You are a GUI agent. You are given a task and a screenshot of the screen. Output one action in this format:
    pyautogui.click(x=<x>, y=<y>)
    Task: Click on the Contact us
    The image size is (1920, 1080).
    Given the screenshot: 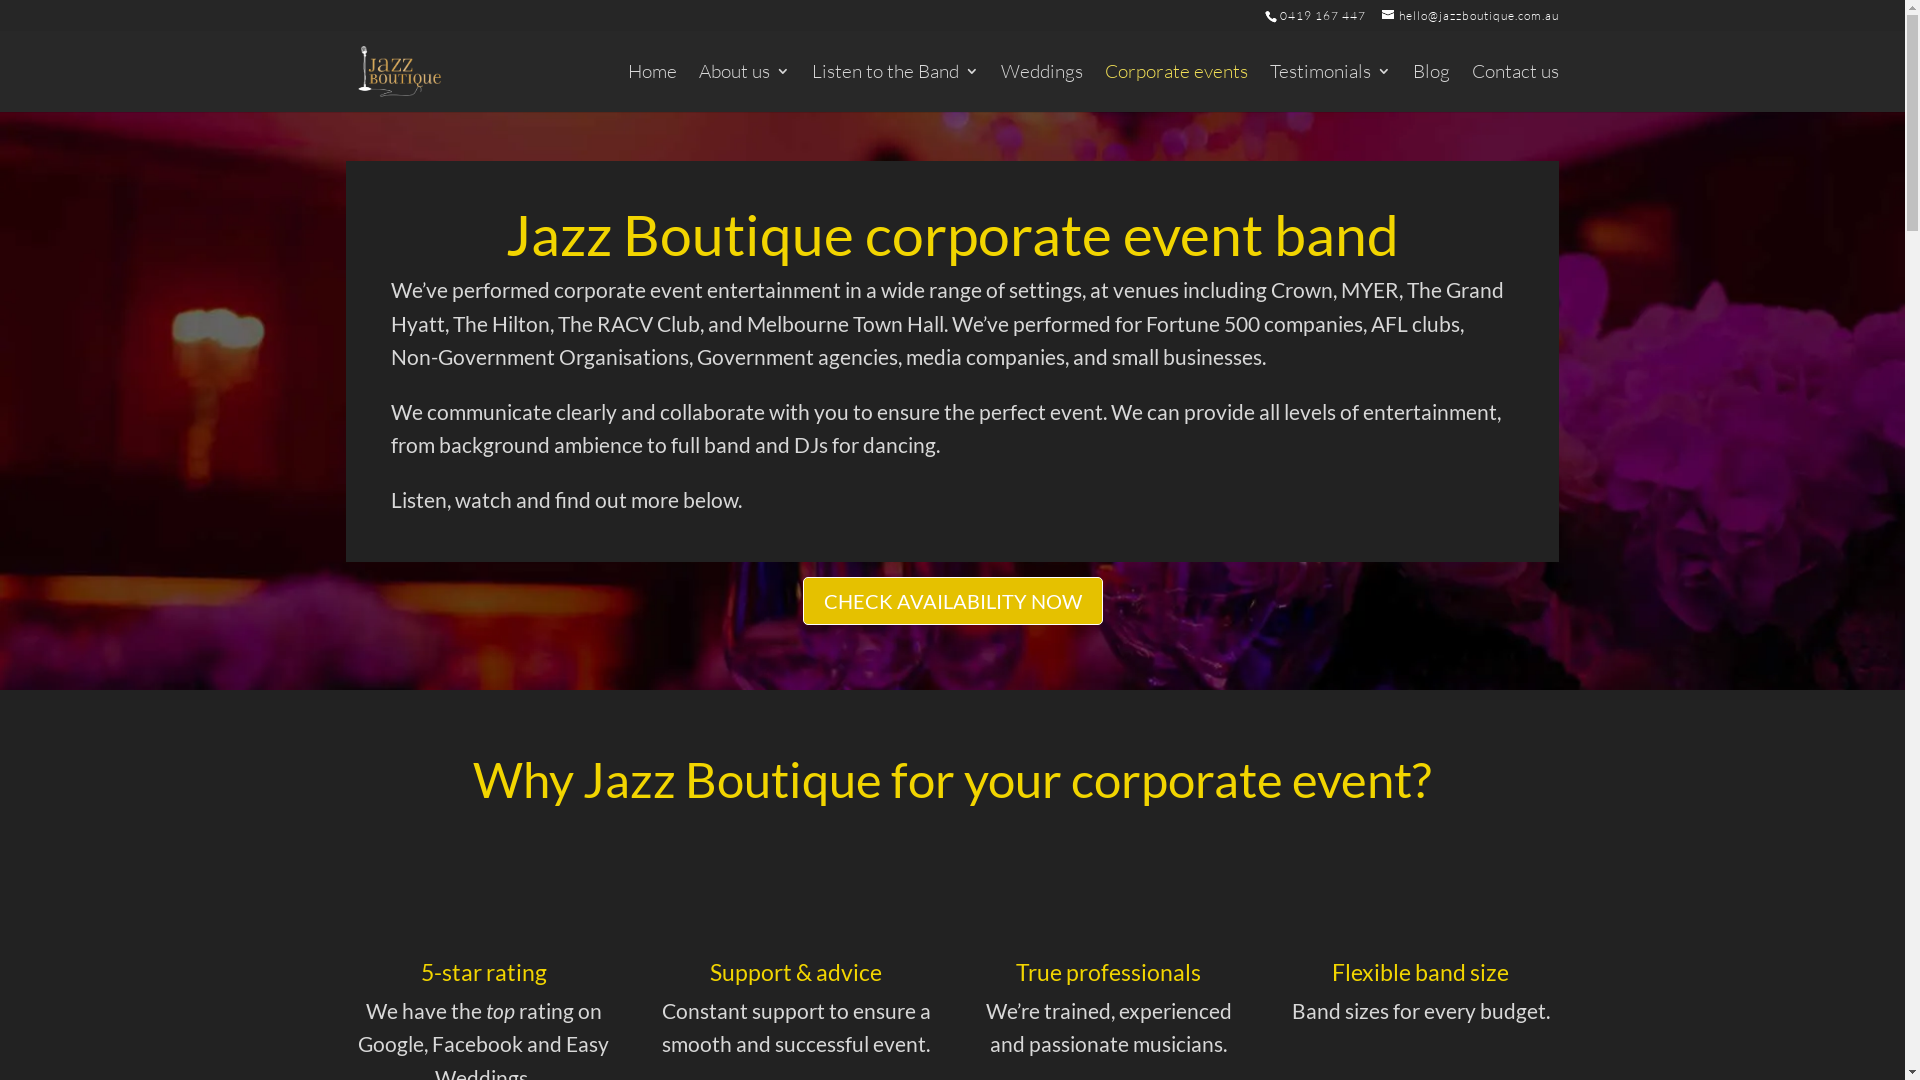 What is the action you would take?
    pyautogui.click(x=1516, y=88)
    